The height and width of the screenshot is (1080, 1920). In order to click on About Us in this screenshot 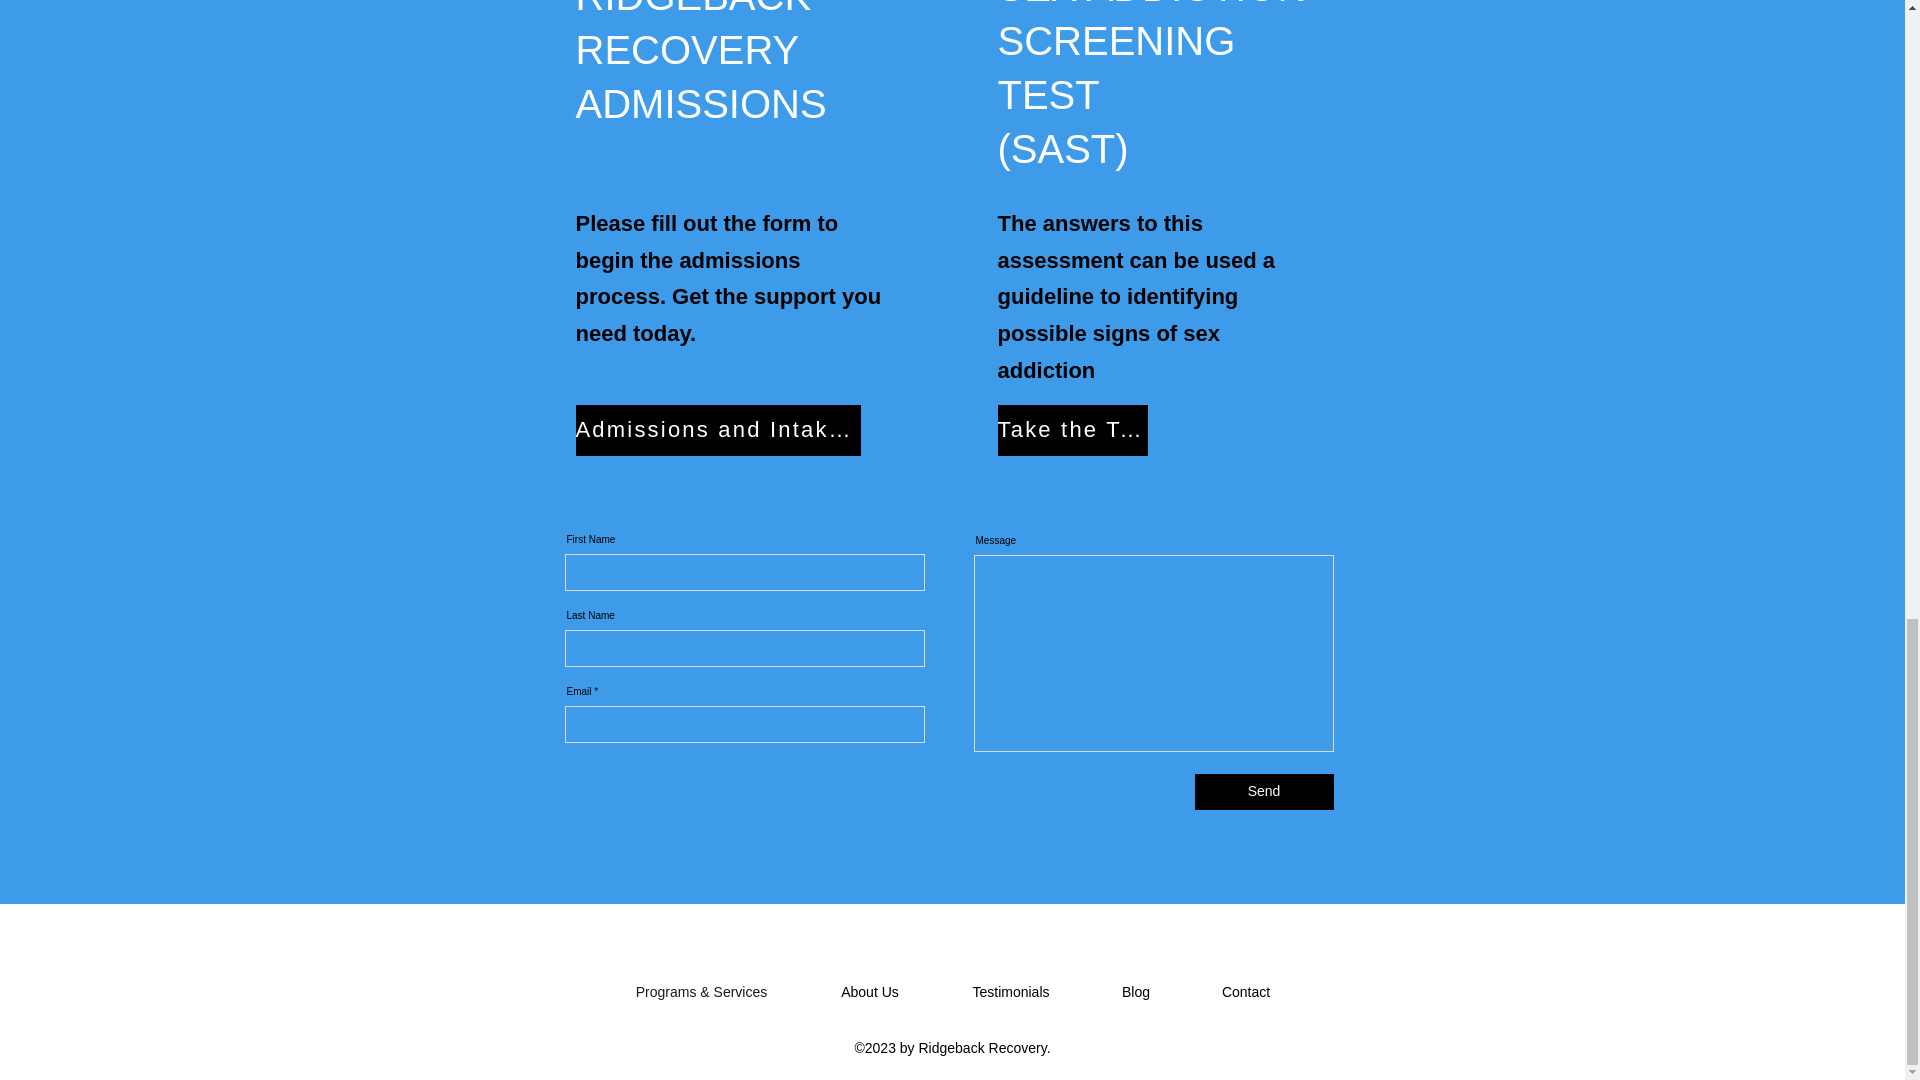, I will do `click(870, 992)`.